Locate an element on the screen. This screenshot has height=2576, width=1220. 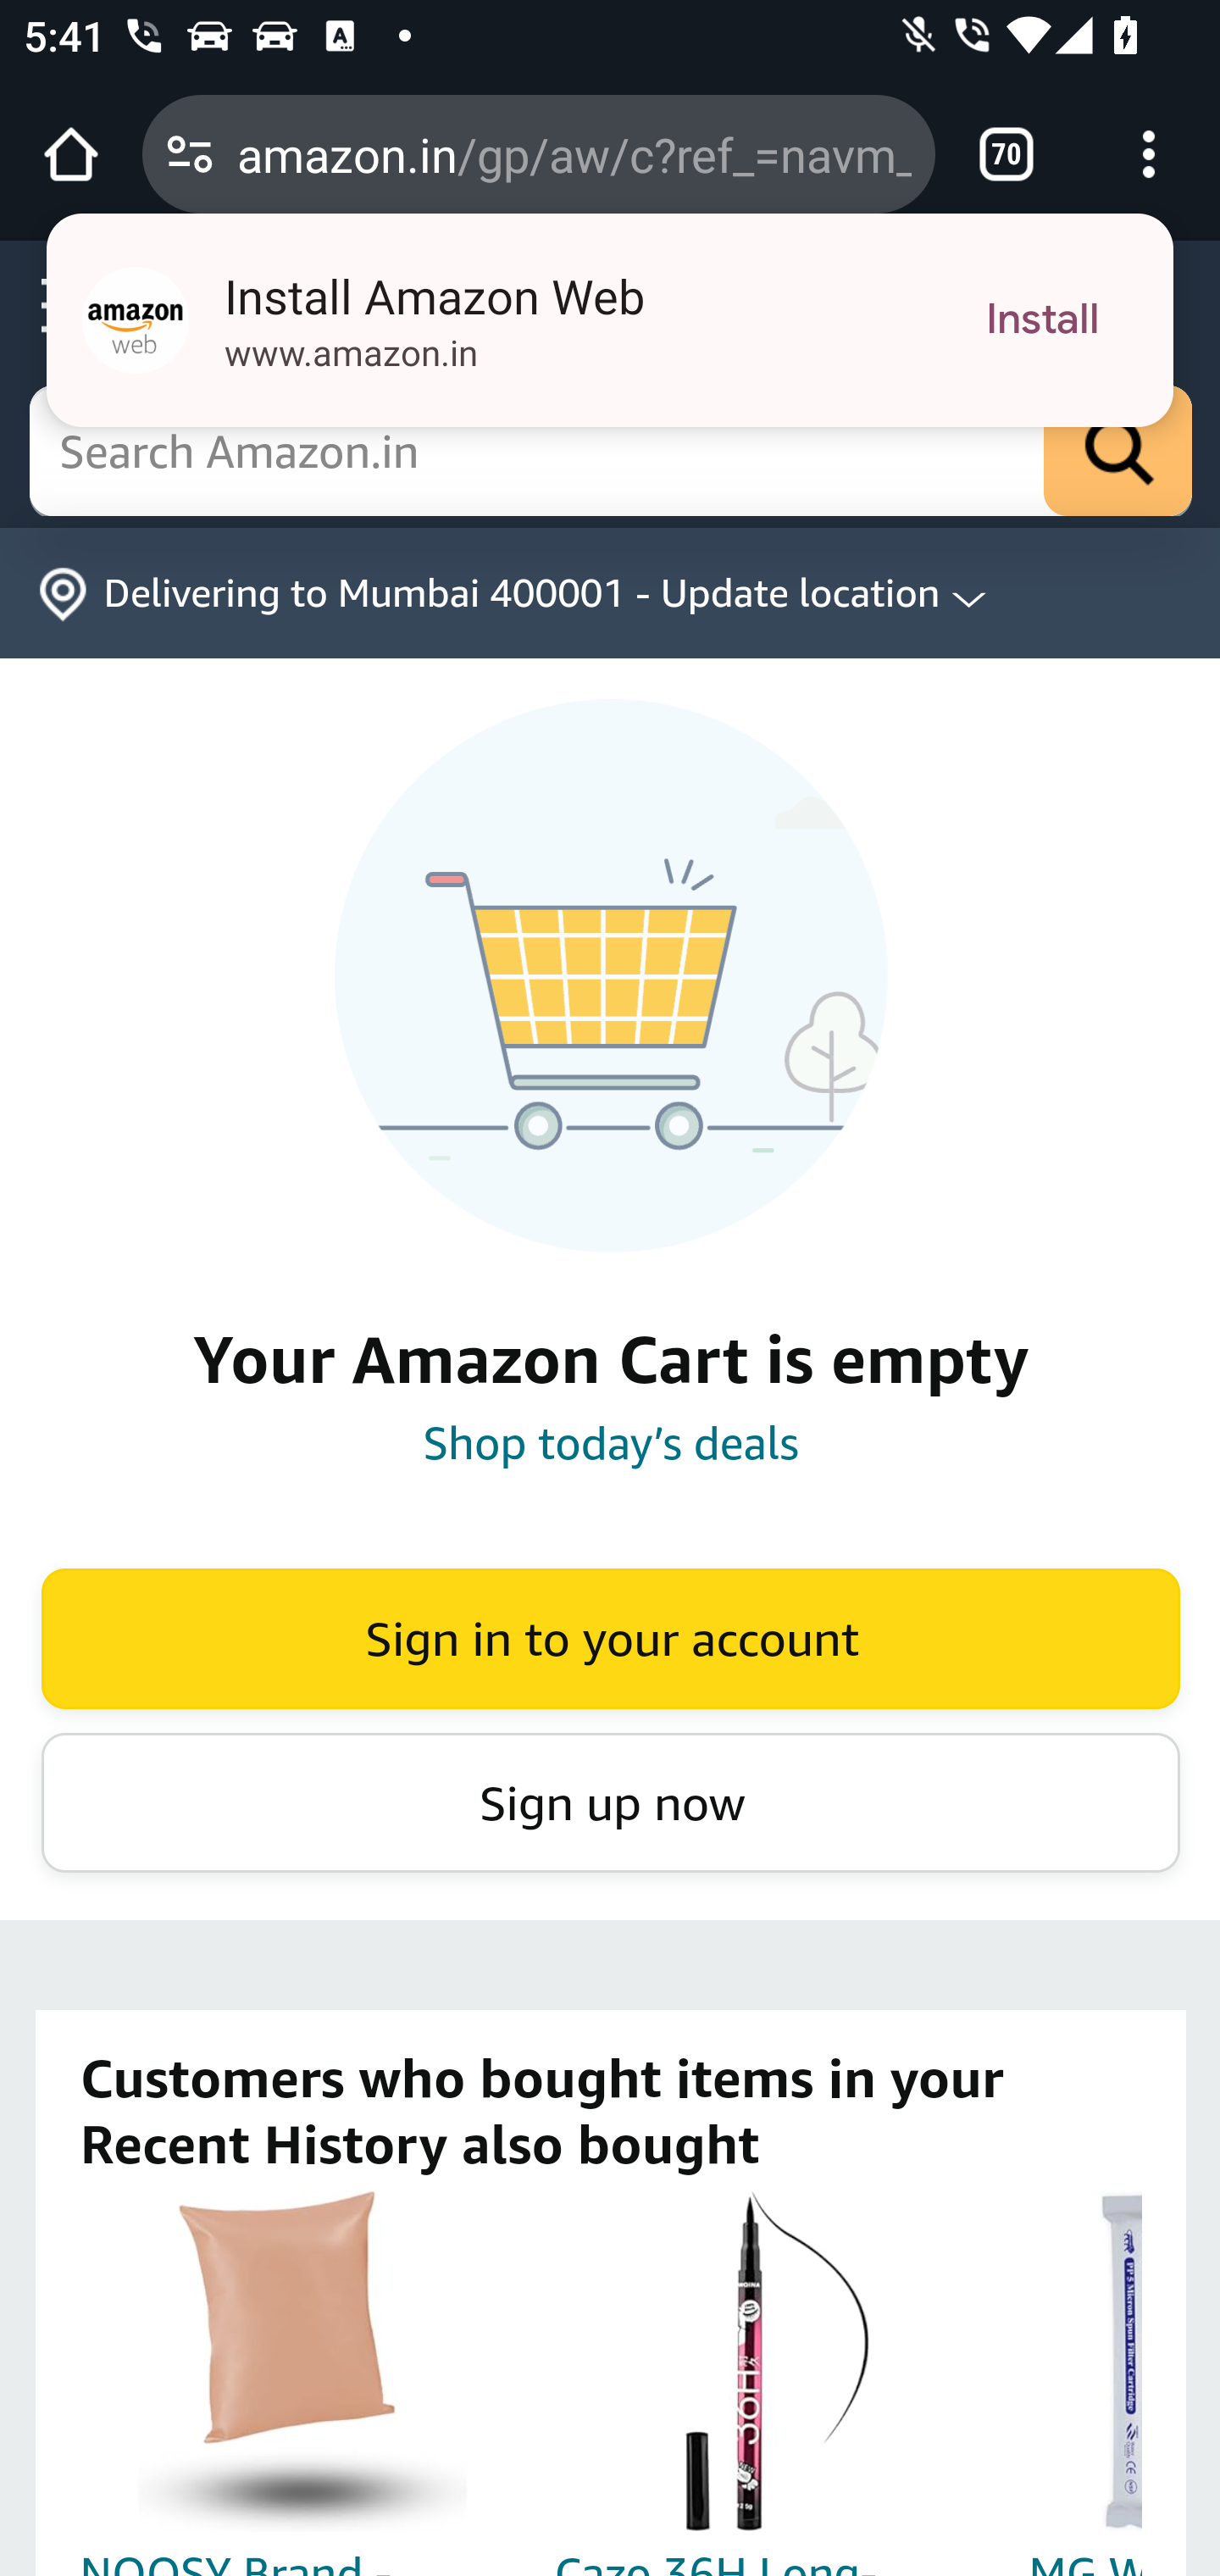
Install is located at coordinates (1043, 320).